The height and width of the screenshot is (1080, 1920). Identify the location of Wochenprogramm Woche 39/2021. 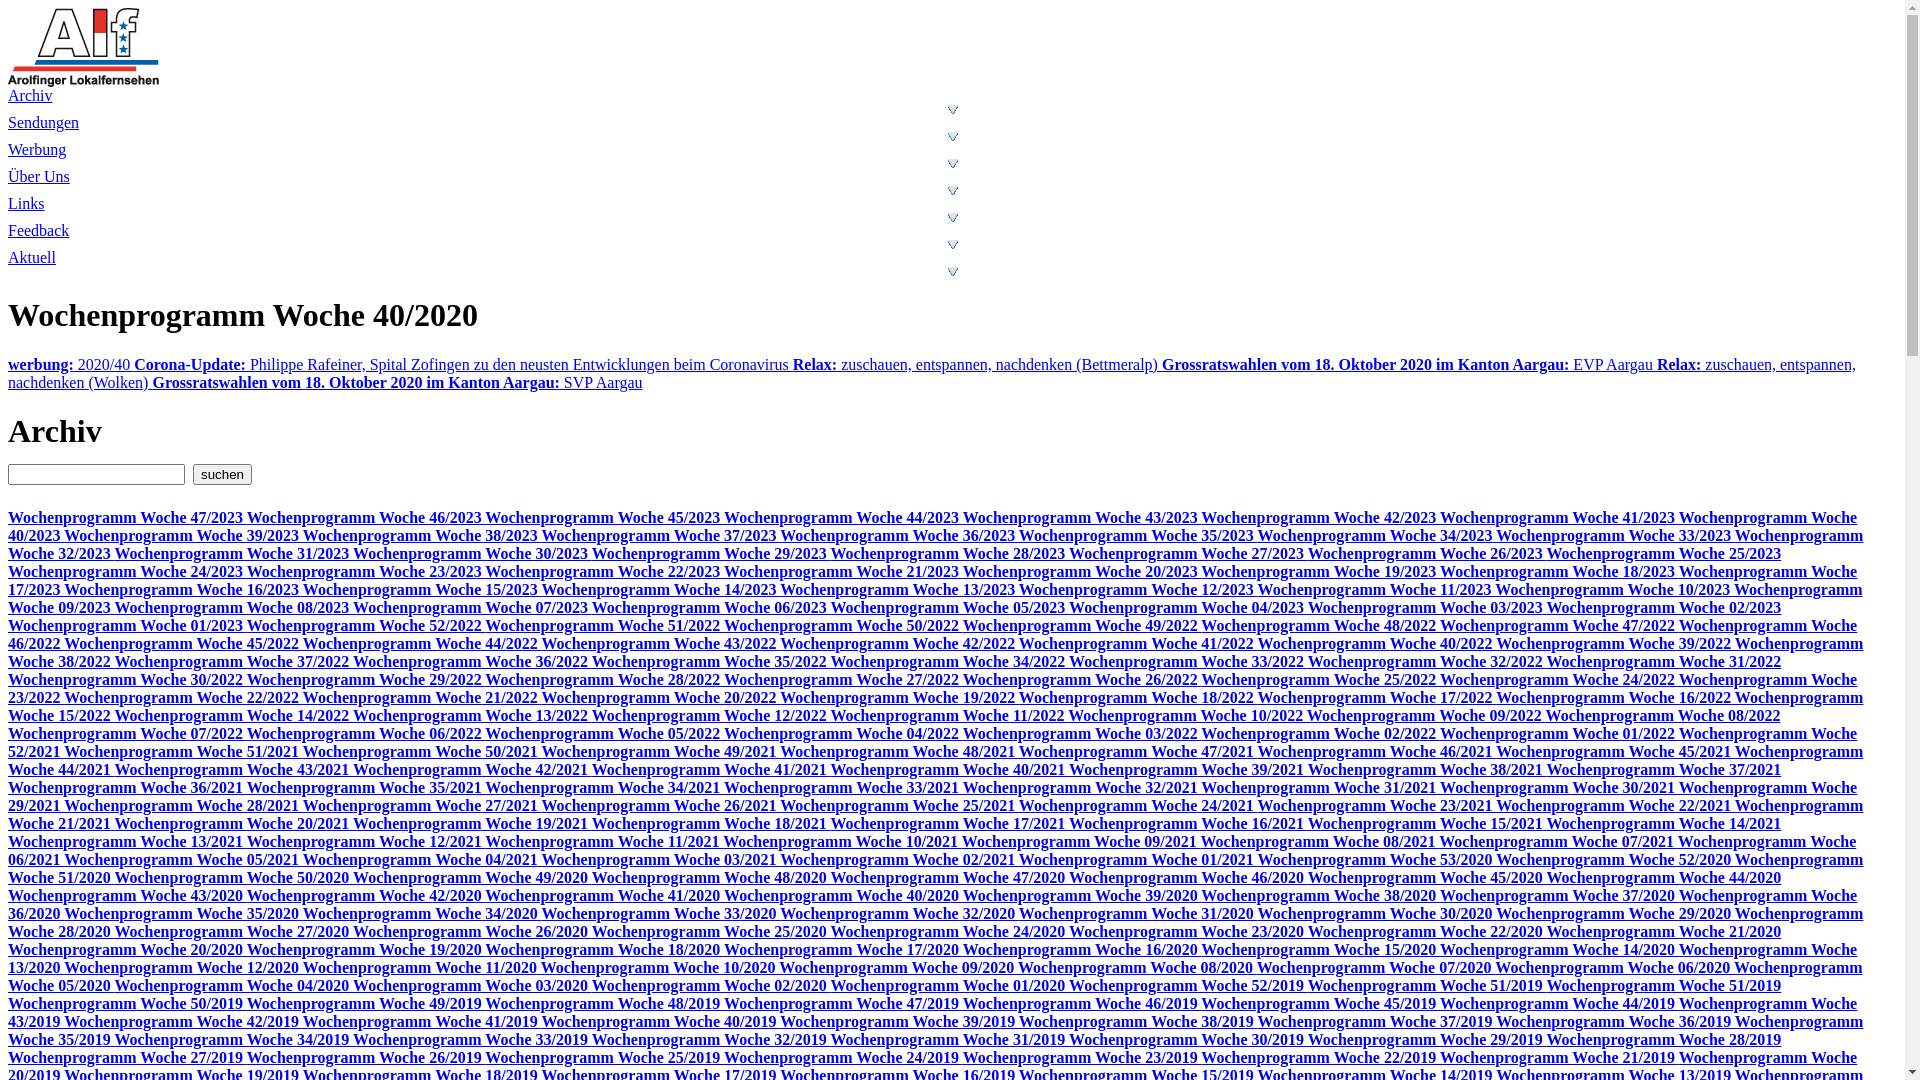
(1188, 770).